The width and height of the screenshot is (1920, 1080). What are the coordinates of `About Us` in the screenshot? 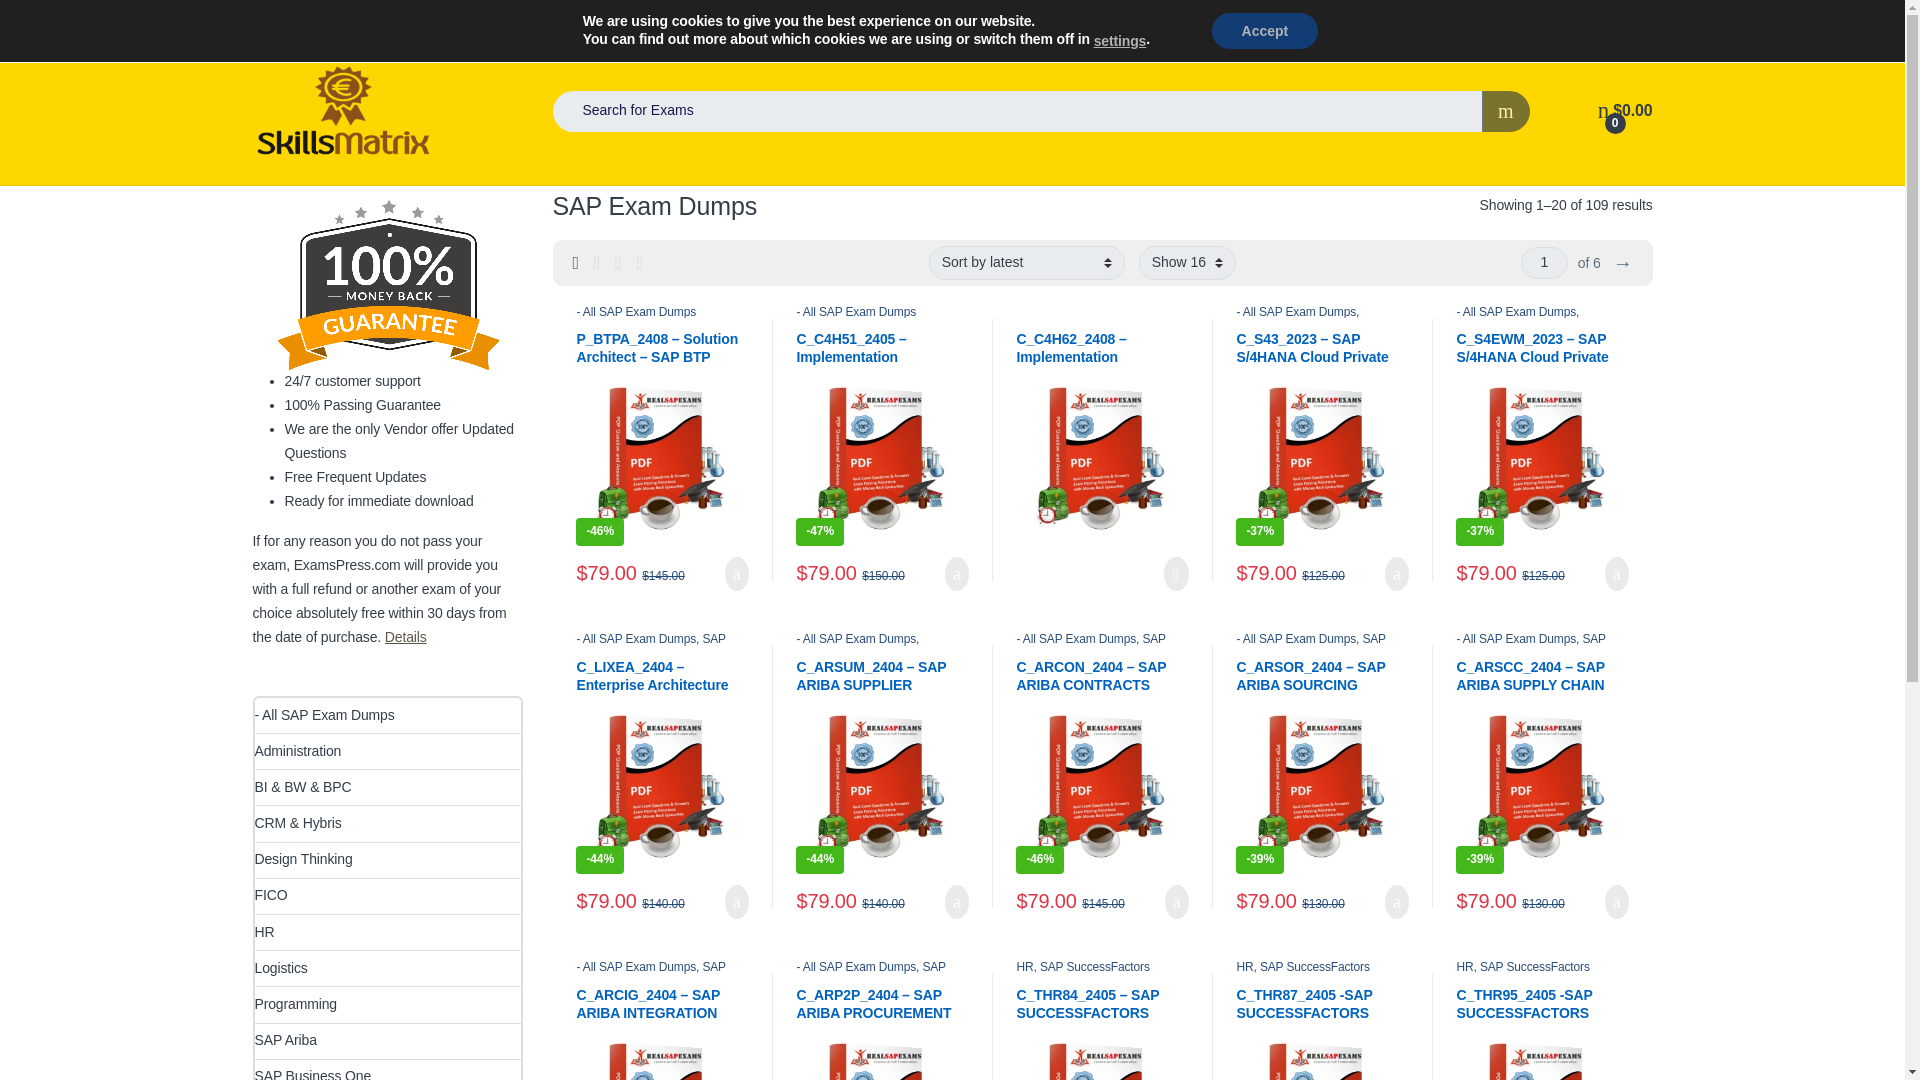 It's located at (1625, 18).